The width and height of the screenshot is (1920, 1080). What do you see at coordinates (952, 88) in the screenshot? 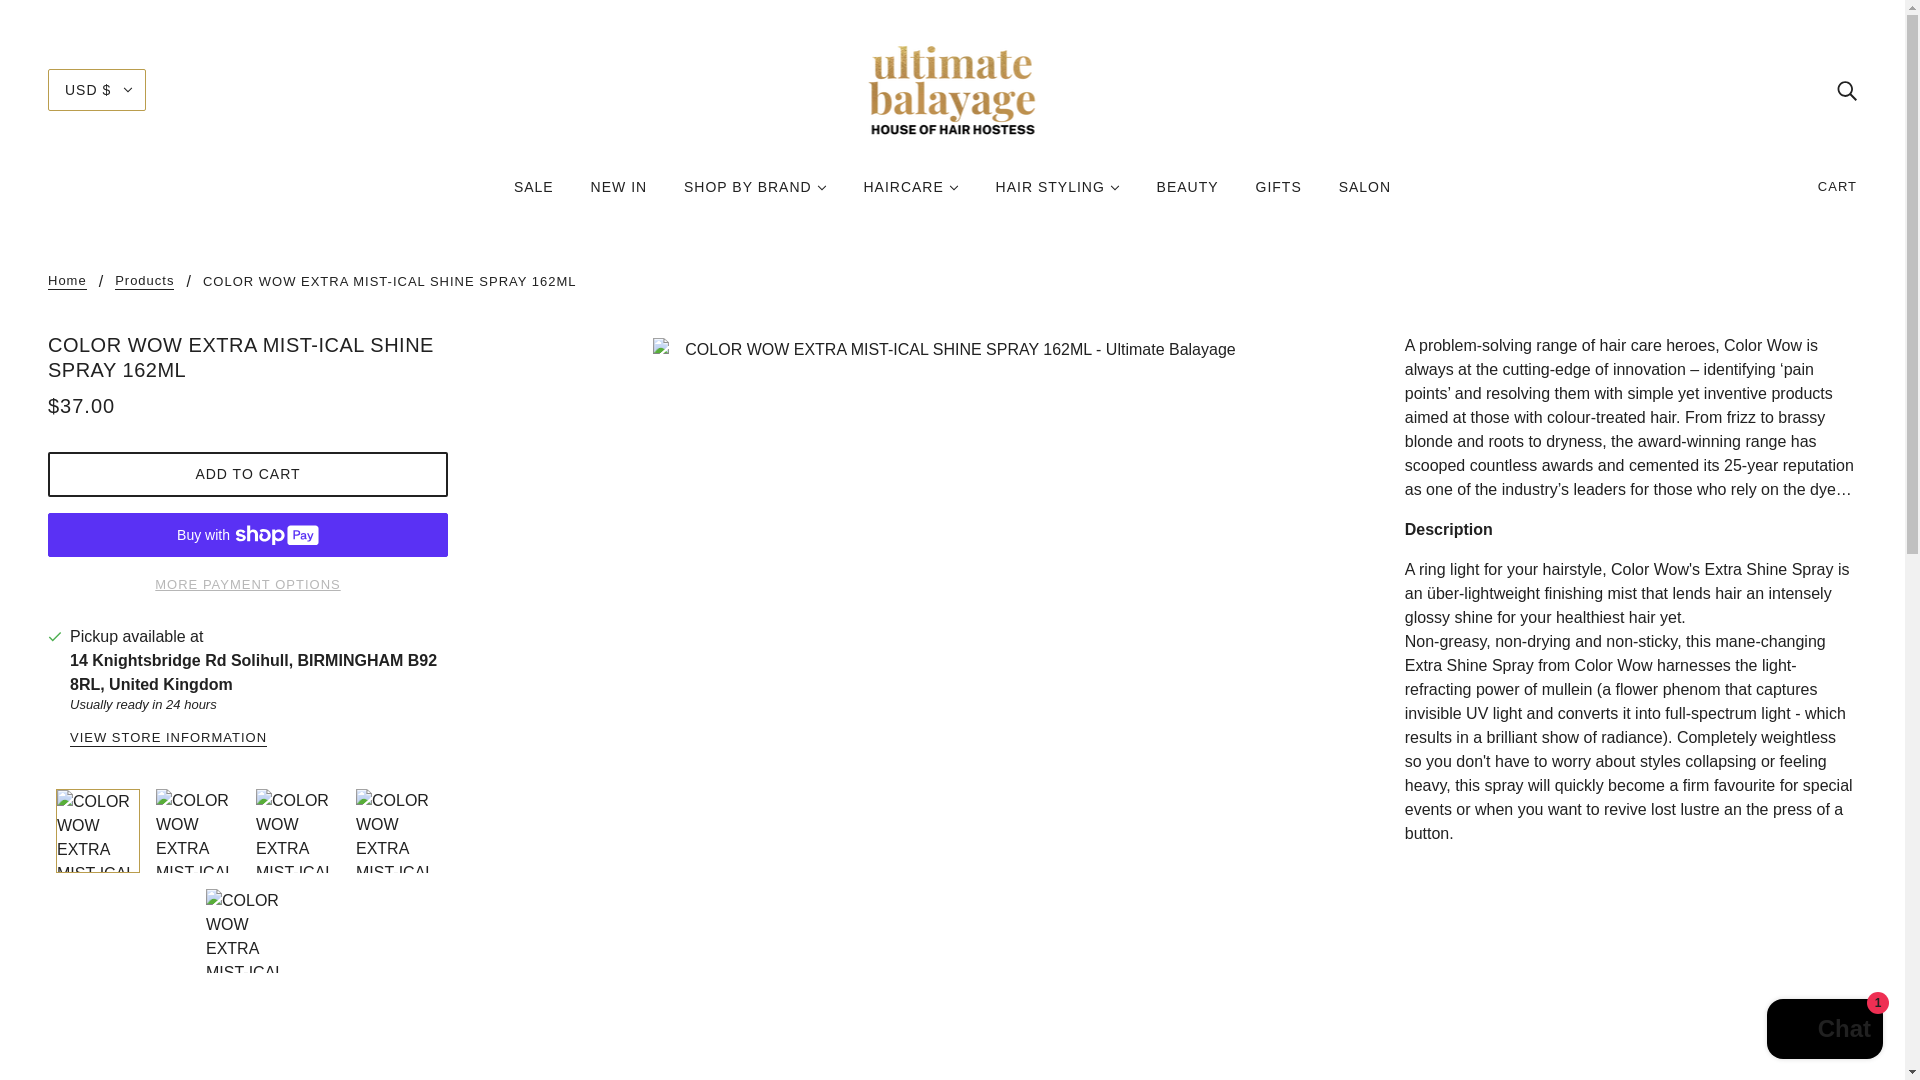
I see `Ultimate Balayage` at bounding box center [952, 88].